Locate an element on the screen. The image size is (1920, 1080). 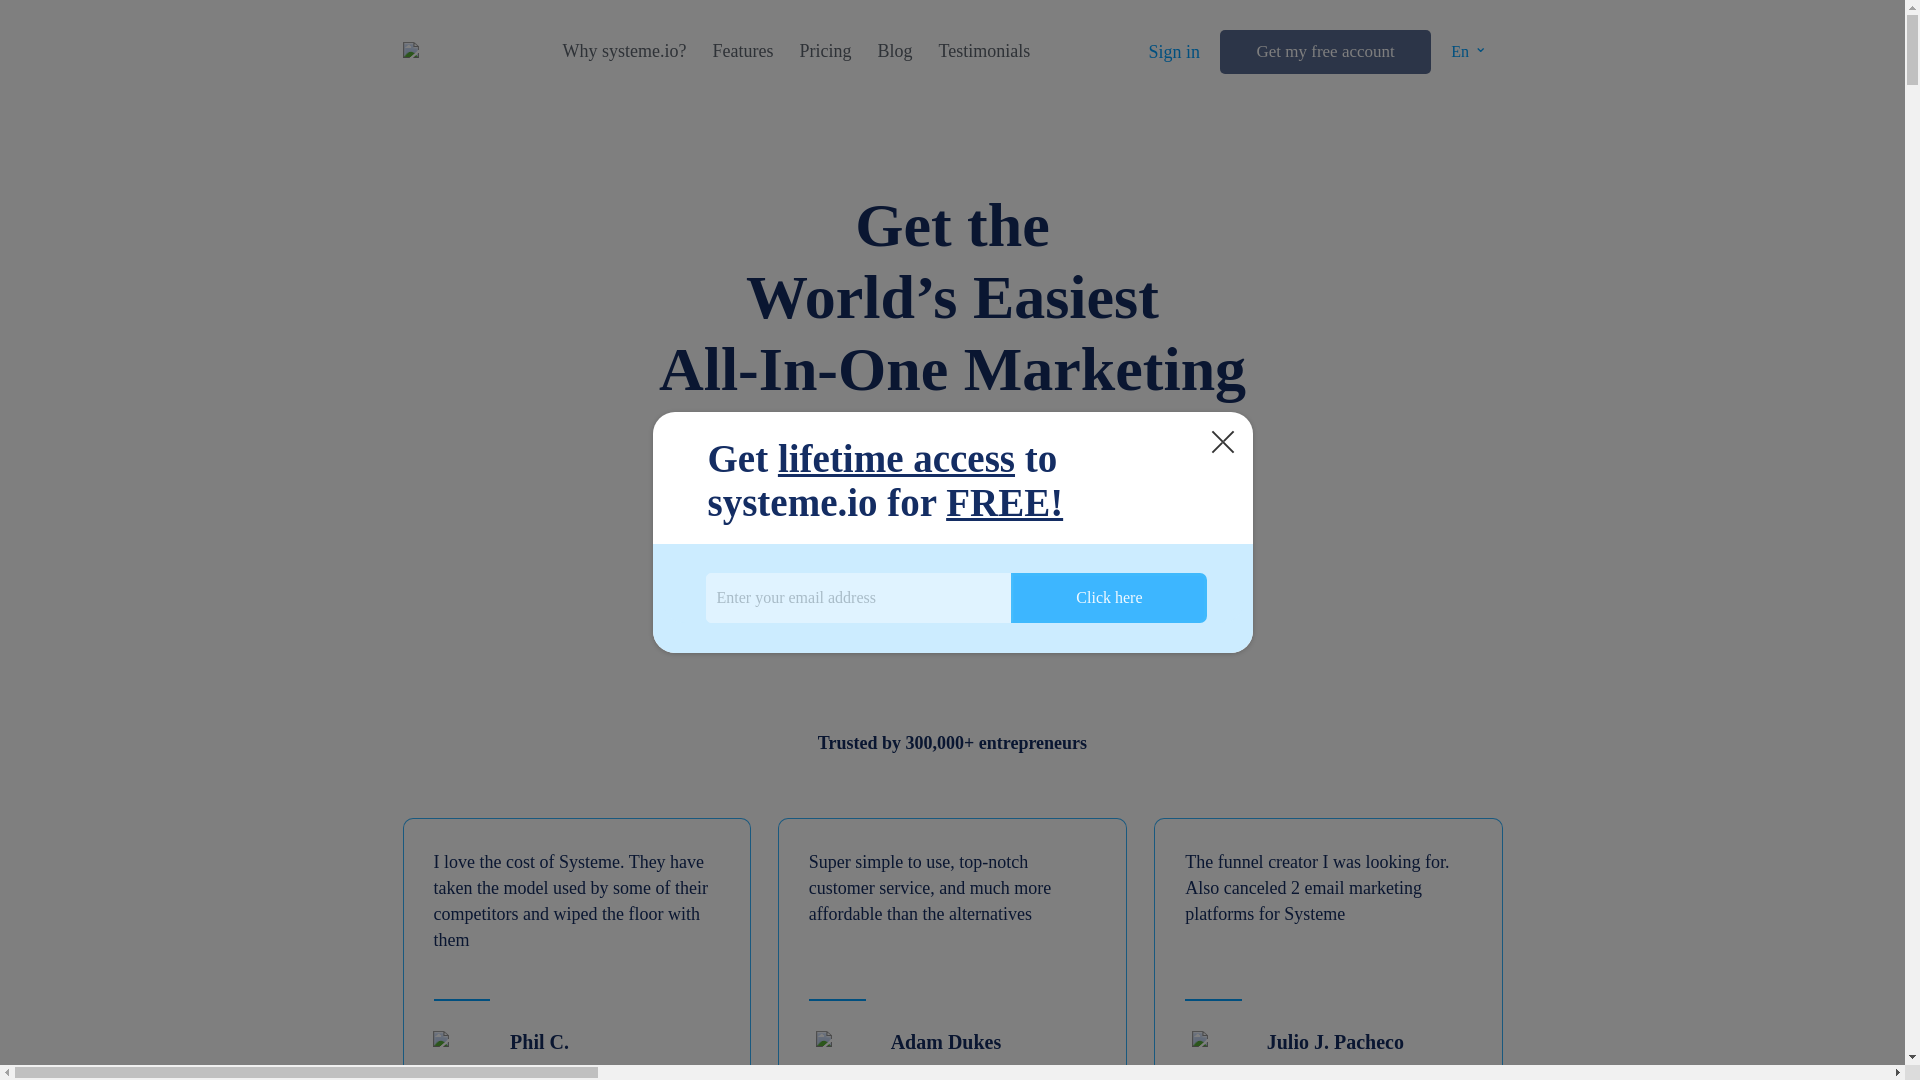
Testimonials is located at coordinates (984, 51).